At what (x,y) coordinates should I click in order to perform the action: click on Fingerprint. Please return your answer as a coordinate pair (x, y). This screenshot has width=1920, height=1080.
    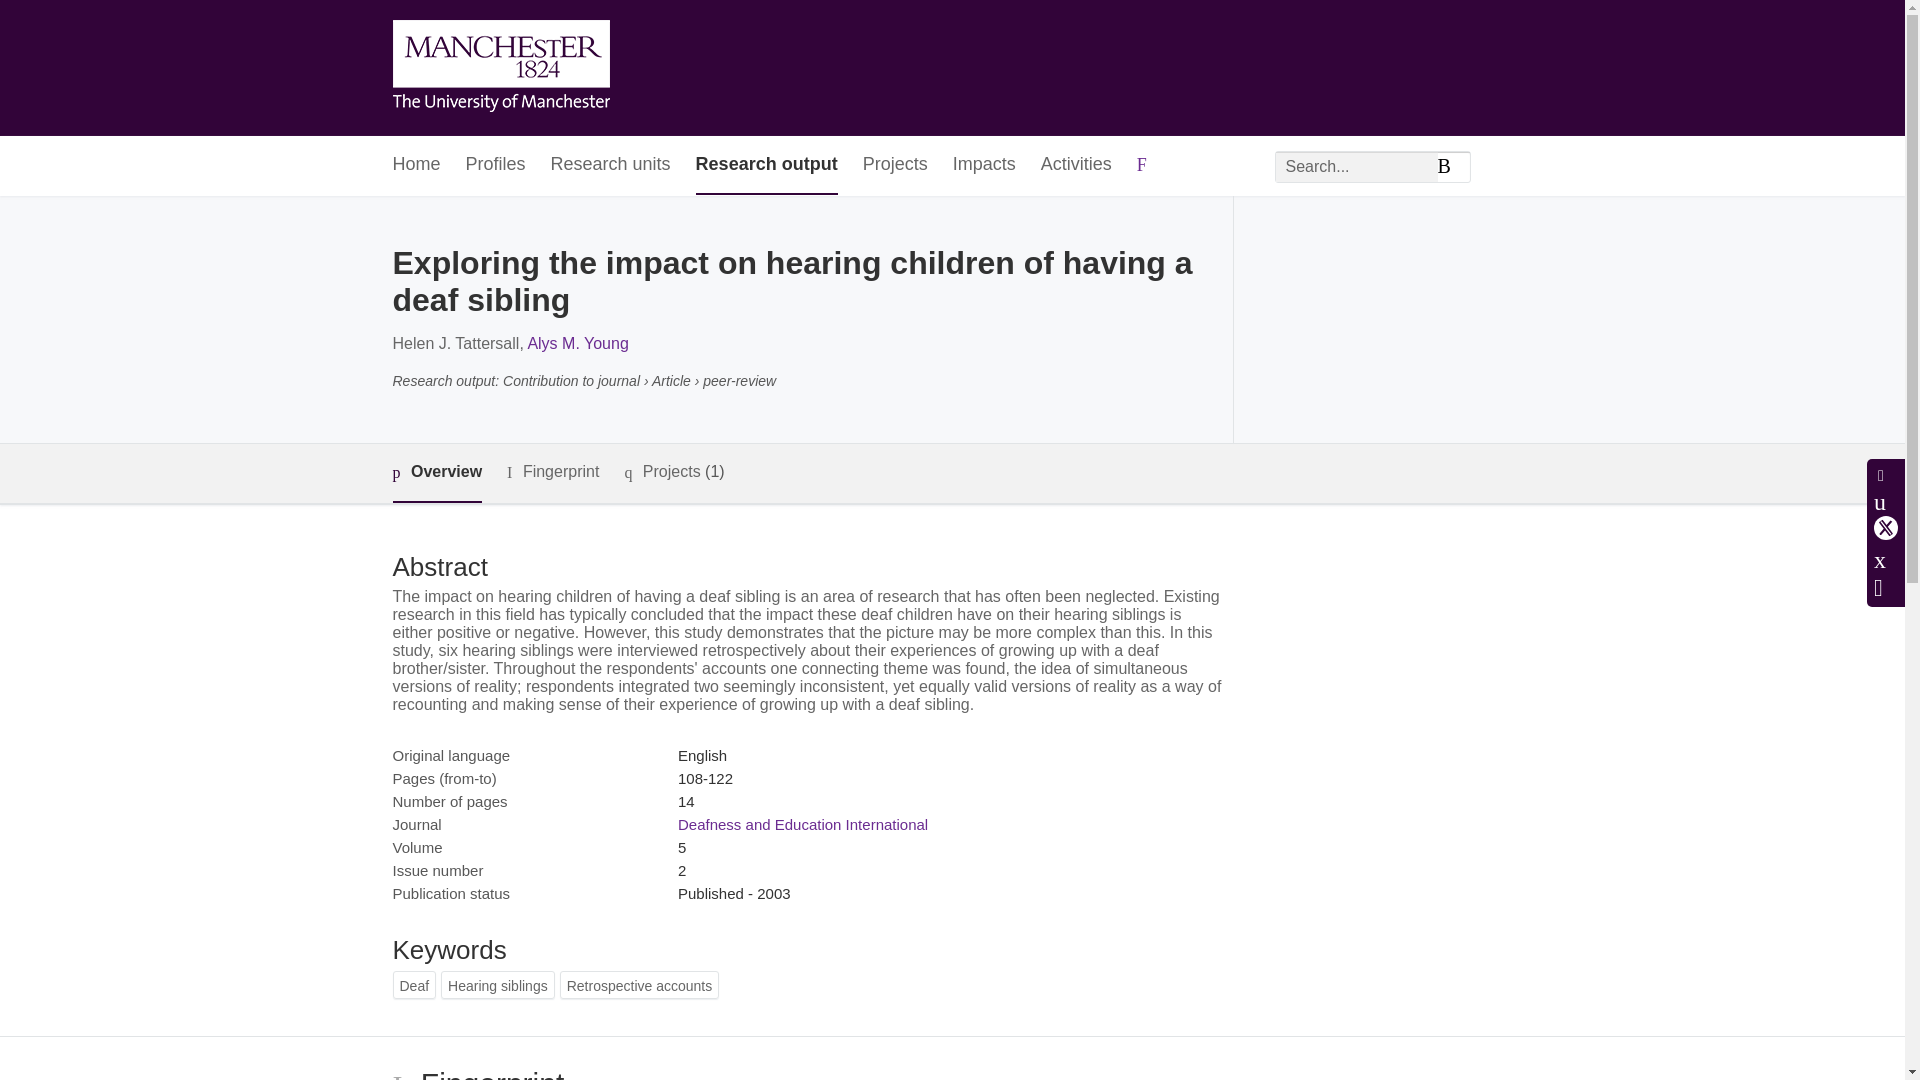
    Looking at the image, I should click on (552, 472).